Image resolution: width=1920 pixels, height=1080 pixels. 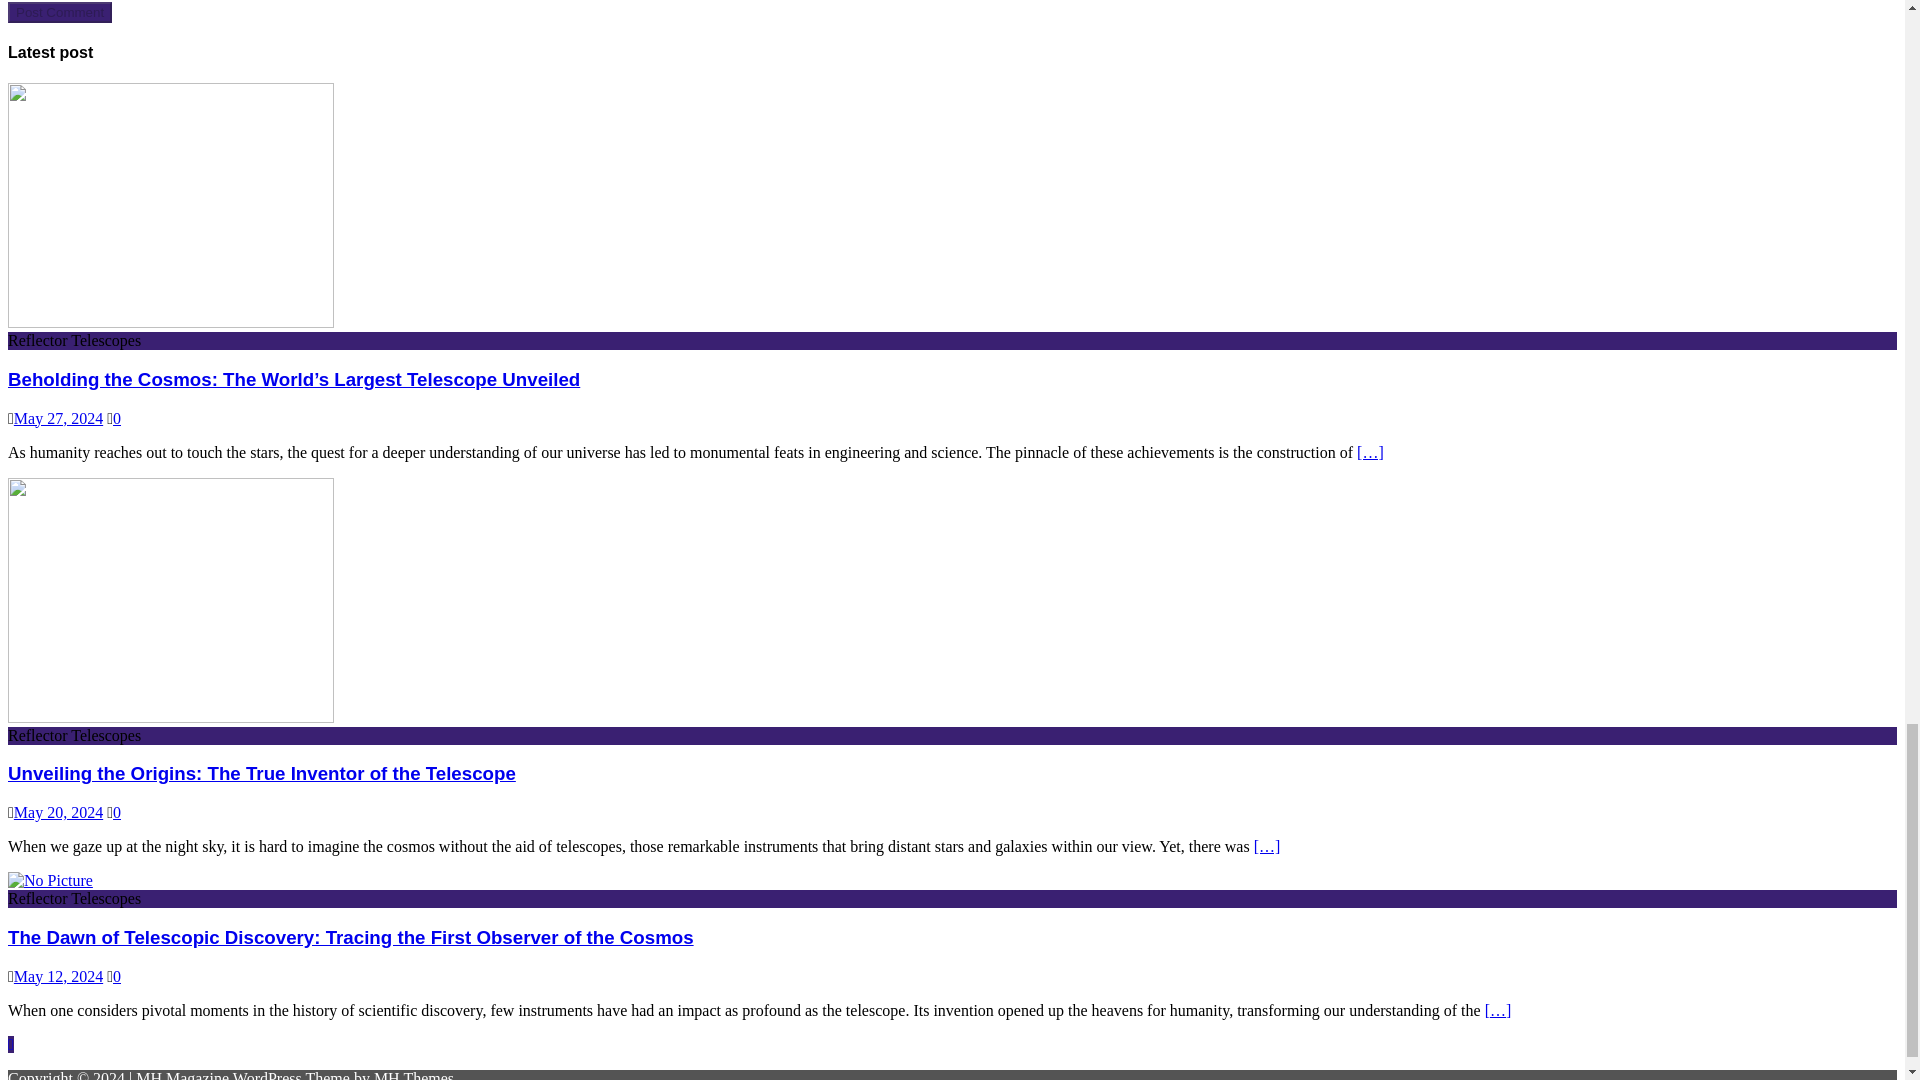 What do you see at coordinates (59, 12) in the screenshot?
I see `Post Comment` at bounding box center [59, 12].